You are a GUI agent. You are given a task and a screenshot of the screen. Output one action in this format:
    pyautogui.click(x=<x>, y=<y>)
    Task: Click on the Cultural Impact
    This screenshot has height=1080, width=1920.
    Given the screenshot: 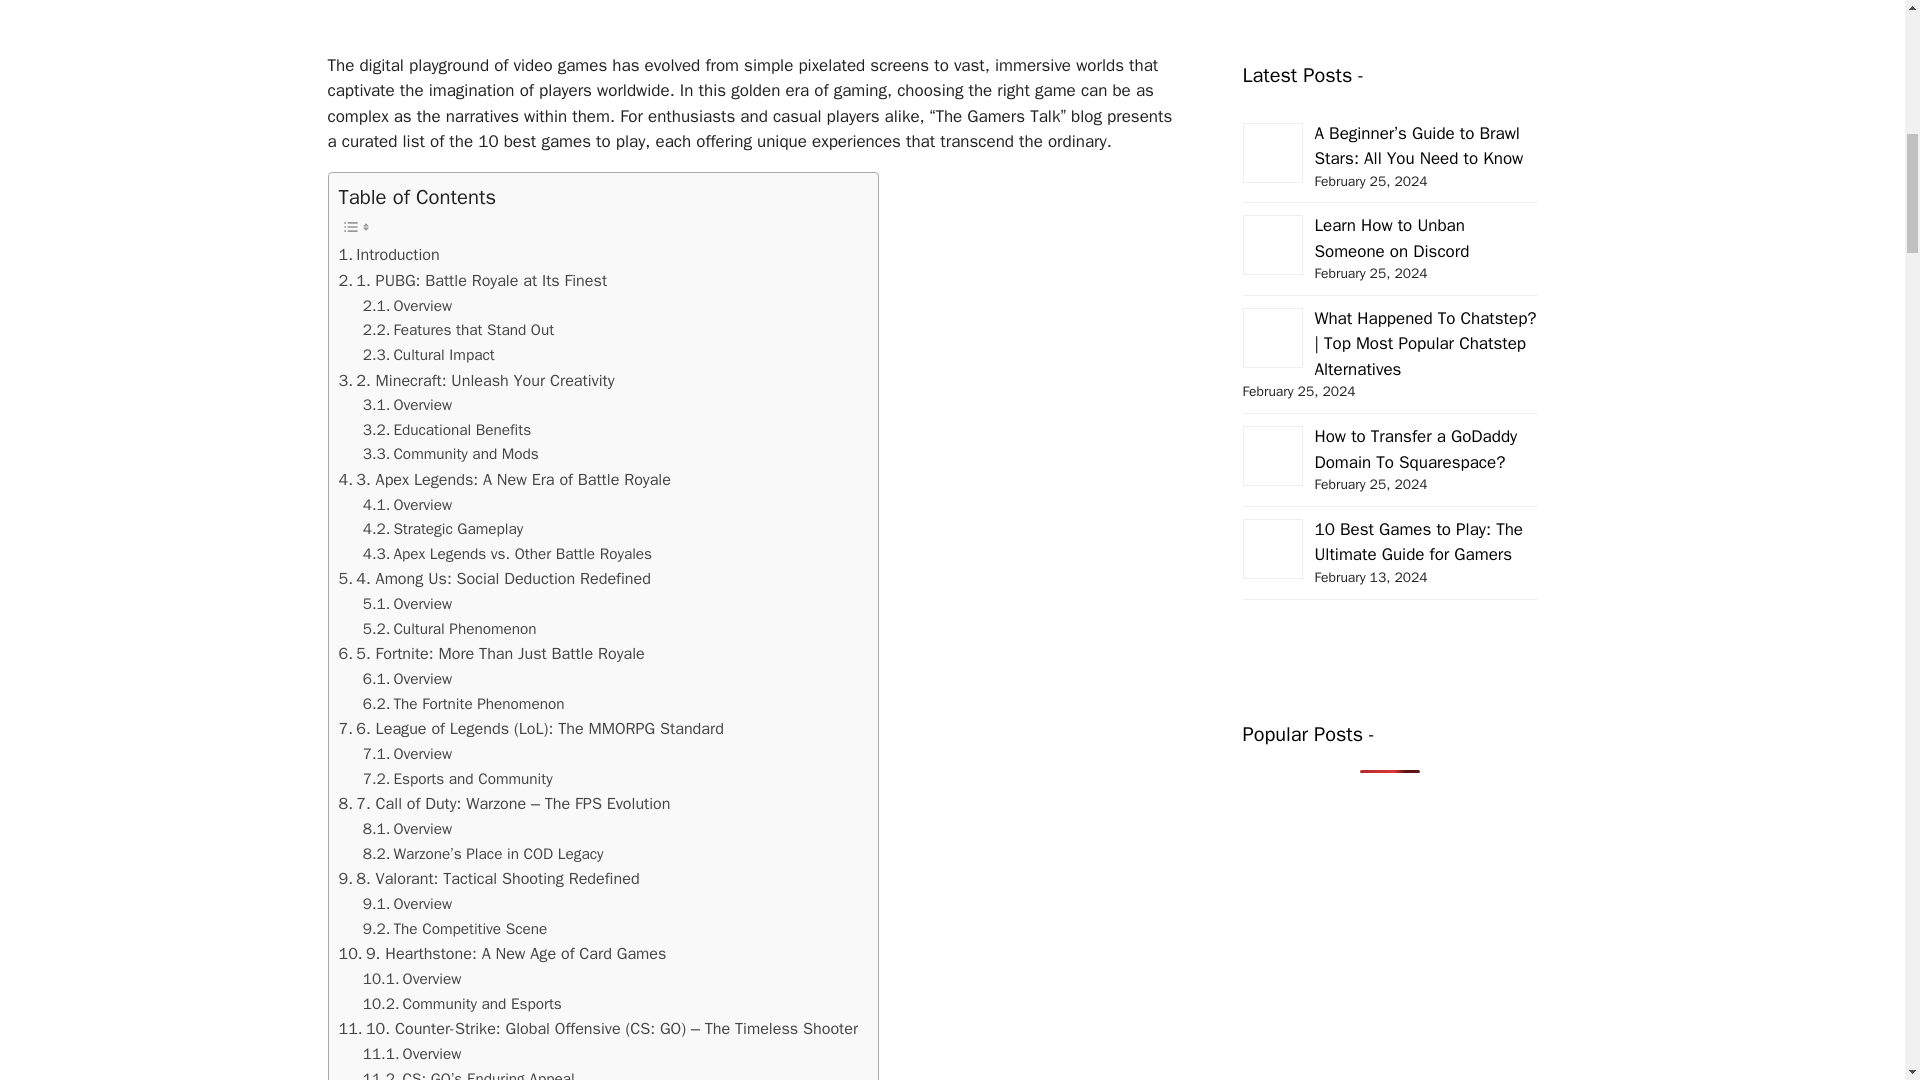 What is the action you would take?
    pyautogui.click(x=428, y=356)
    